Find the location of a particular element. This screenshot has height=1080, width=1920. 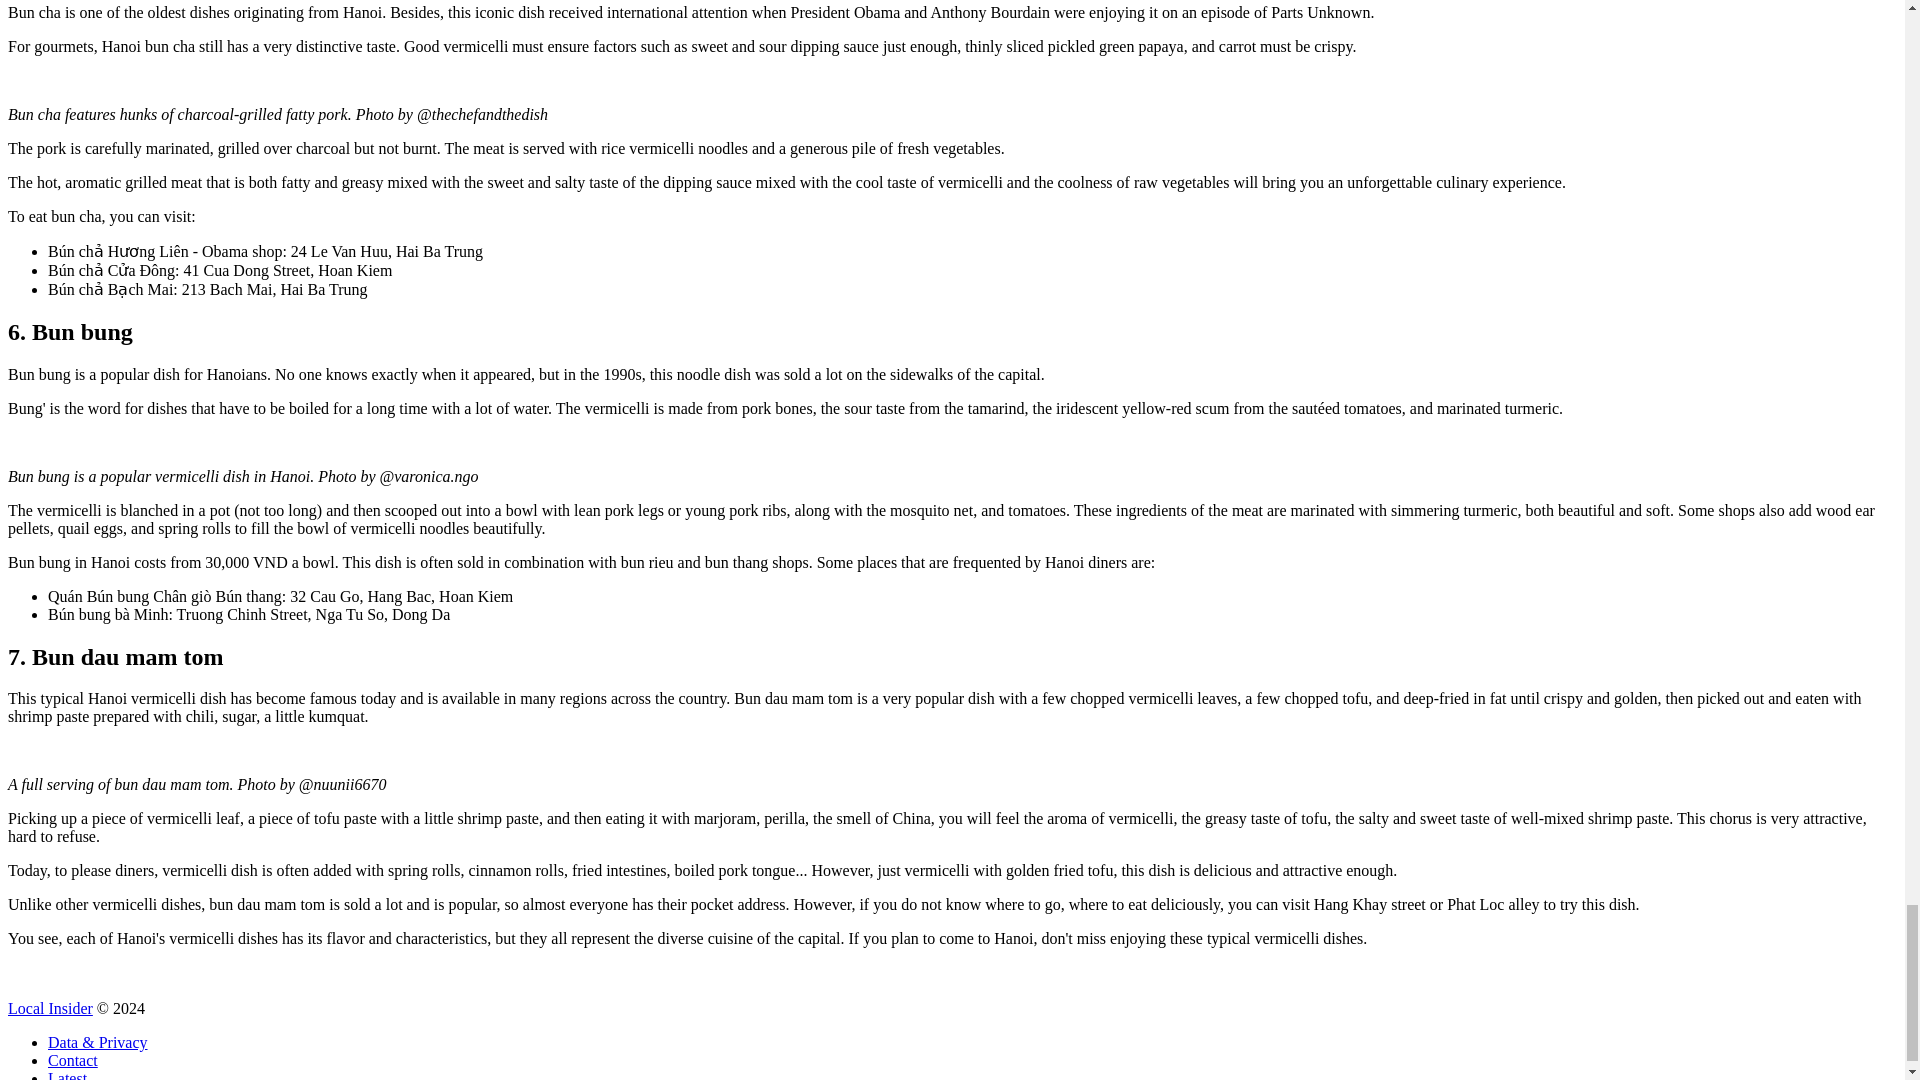

Contact is located at coordinates (72, 1060).